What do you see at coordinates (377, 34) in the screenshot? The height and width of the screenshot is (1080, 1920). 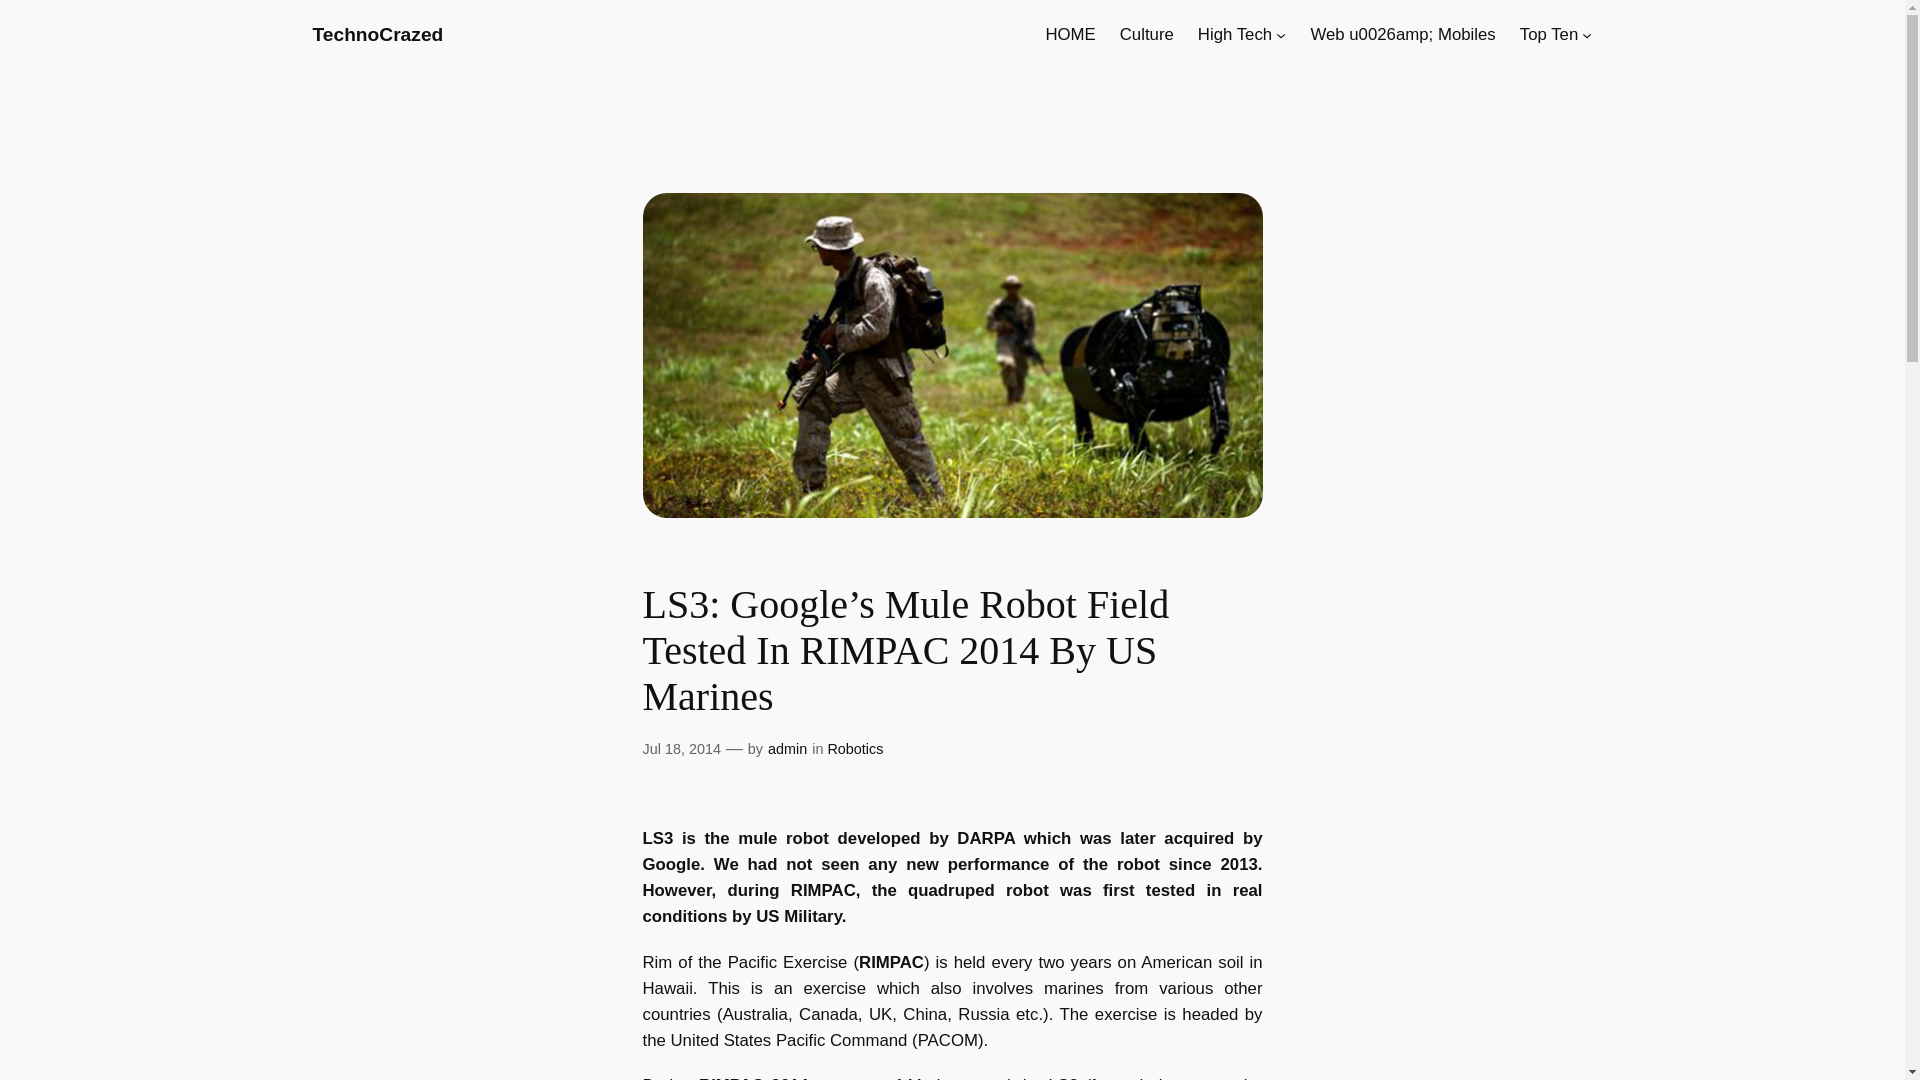 I see `TechnoCrazed` at bounding box center [377, 34].